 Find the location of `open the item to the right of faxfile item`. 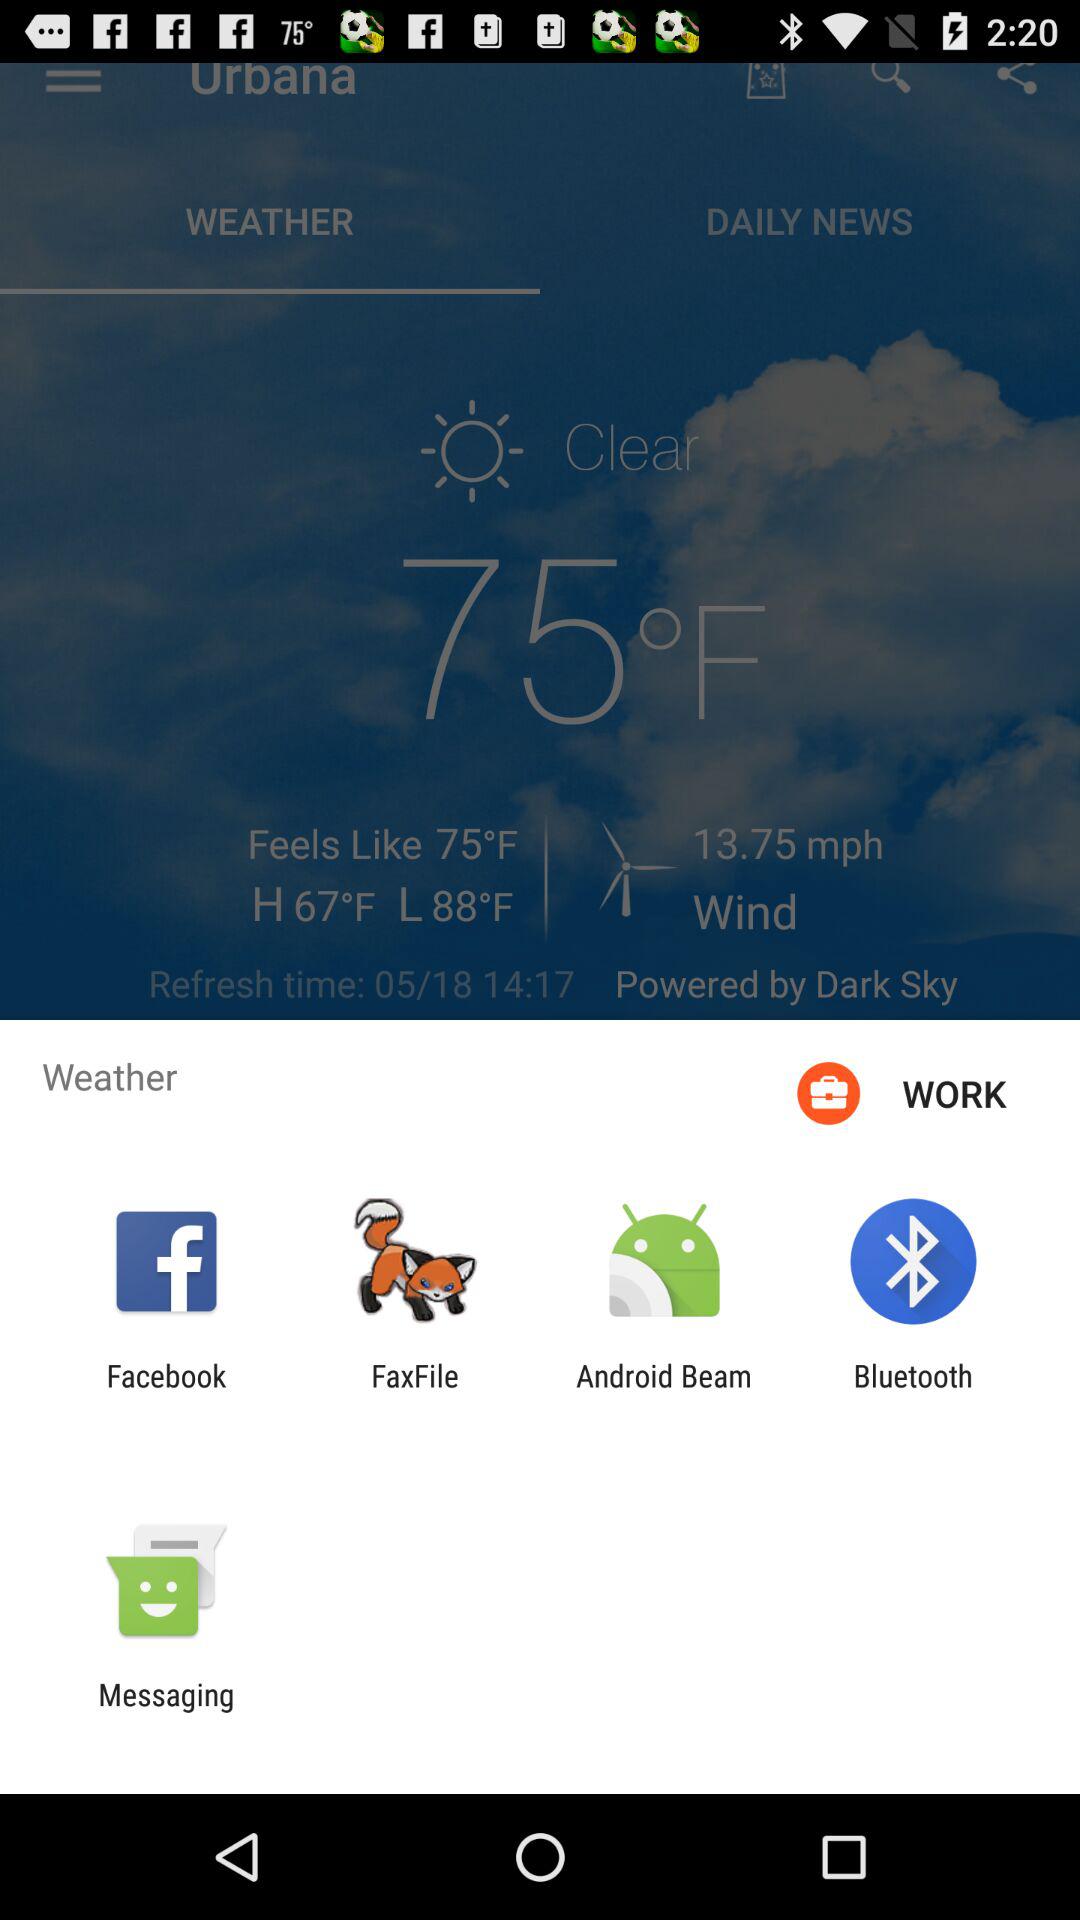

open the item to the right of faxfile item is located at coordinates (664, 1393).